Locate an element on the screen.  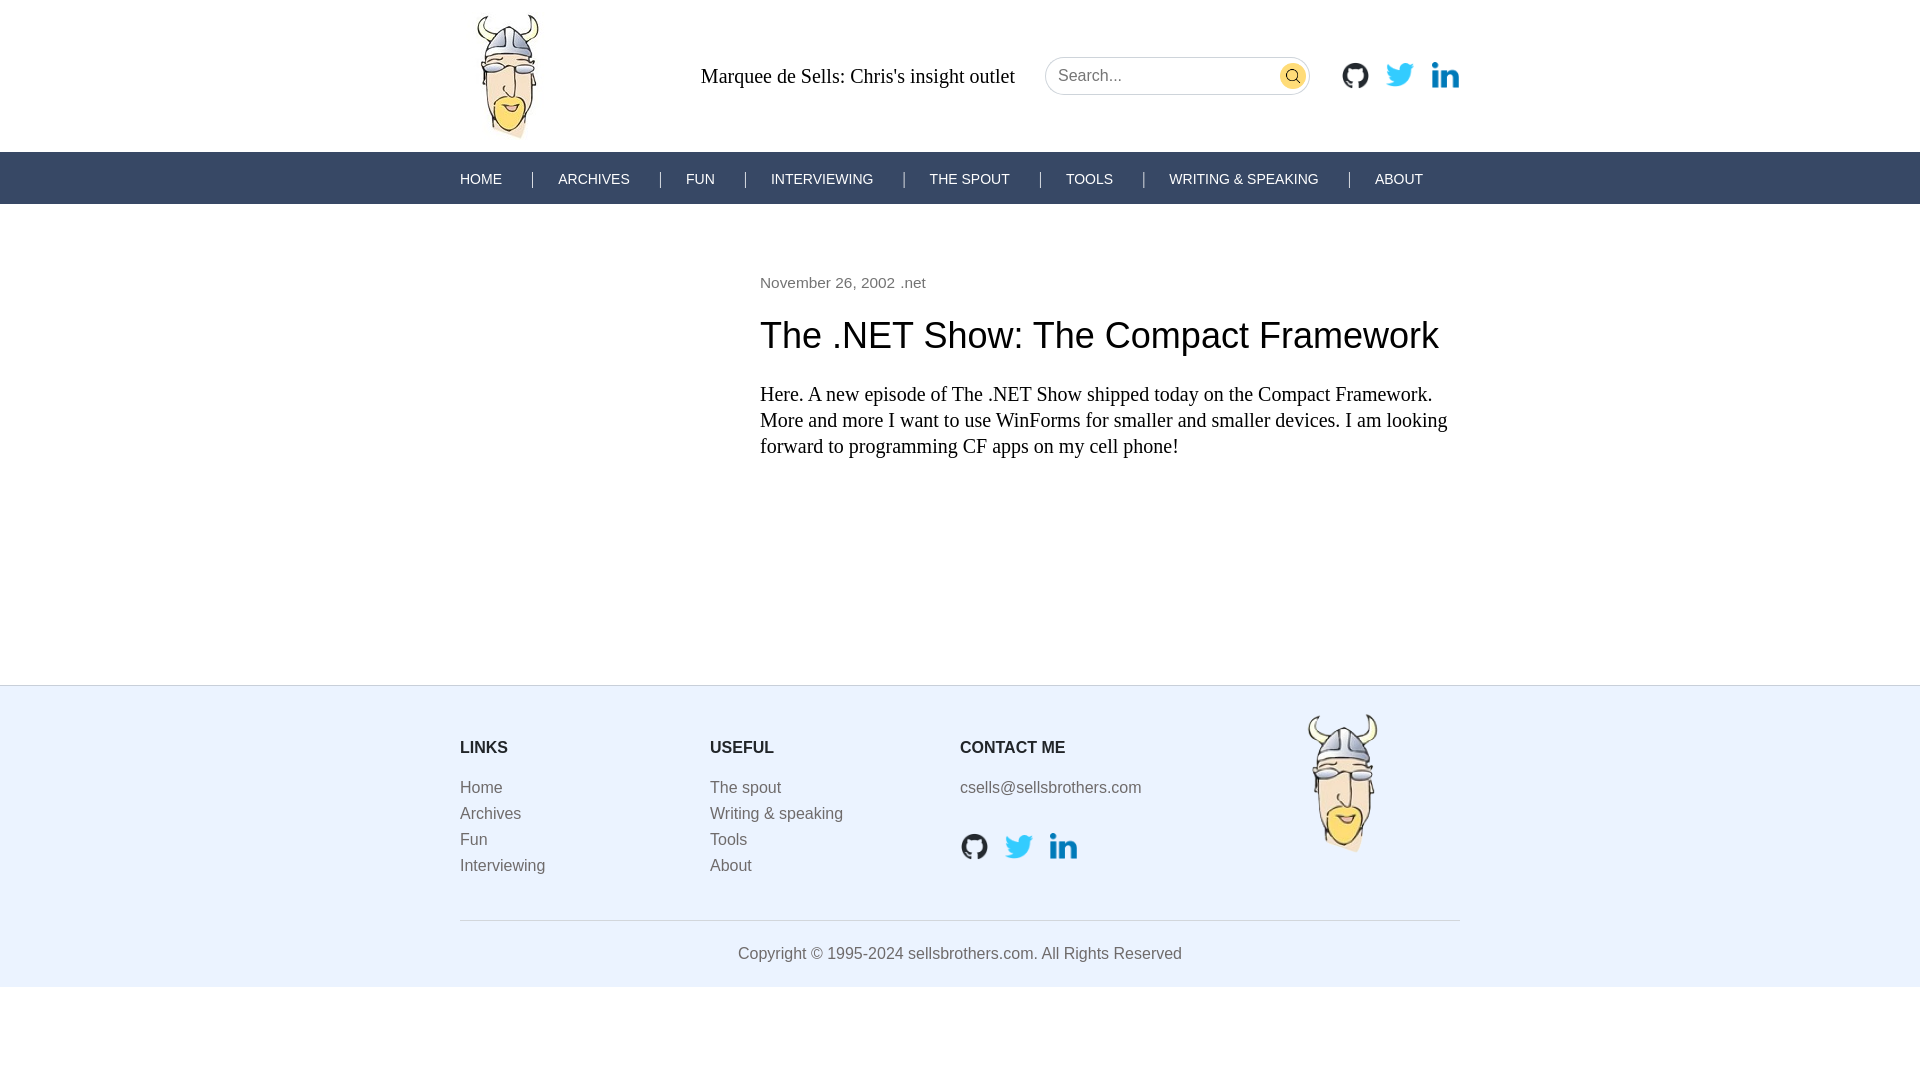
Here is located at coordinates (779, 394).